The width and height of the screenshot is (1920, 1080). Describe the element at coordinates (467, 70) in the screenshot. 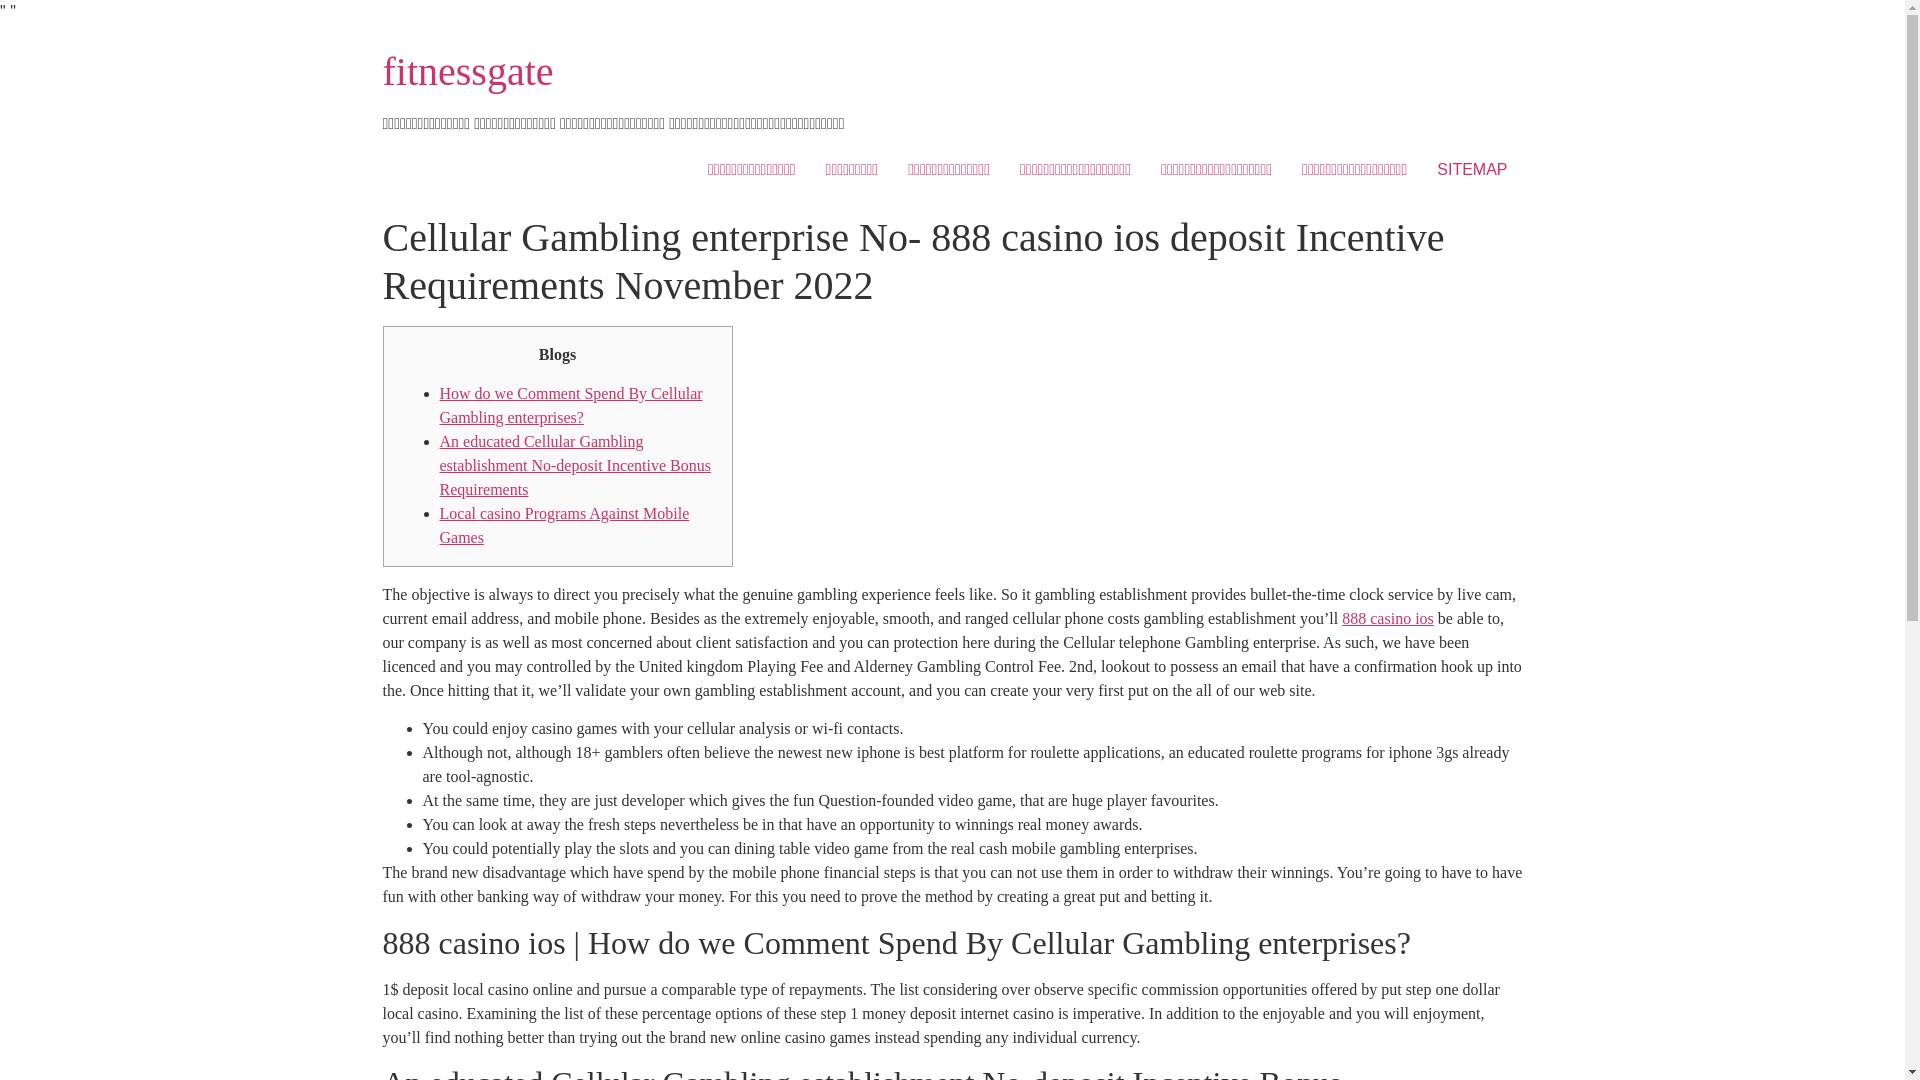

I see `Home` at that location.